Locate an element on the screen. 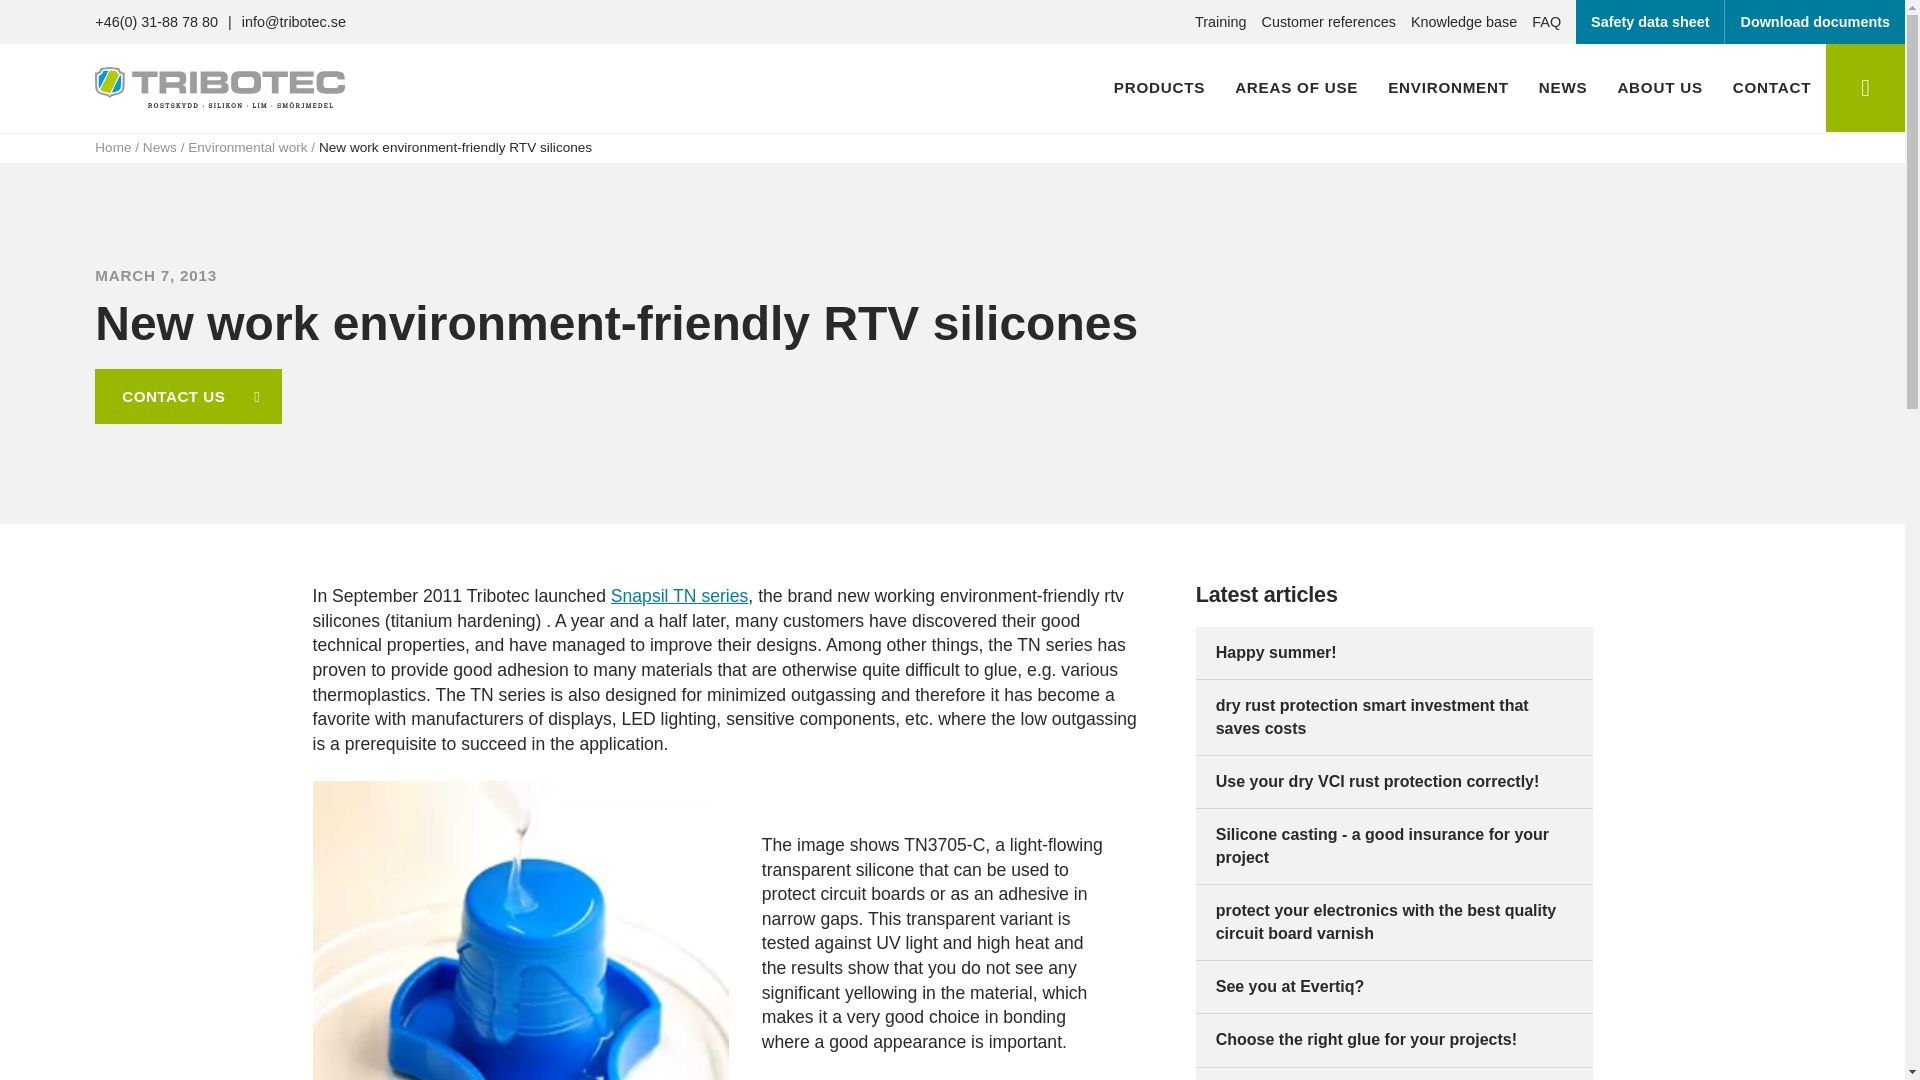  AREAS OF USE is located at coordinates (1296, 88).